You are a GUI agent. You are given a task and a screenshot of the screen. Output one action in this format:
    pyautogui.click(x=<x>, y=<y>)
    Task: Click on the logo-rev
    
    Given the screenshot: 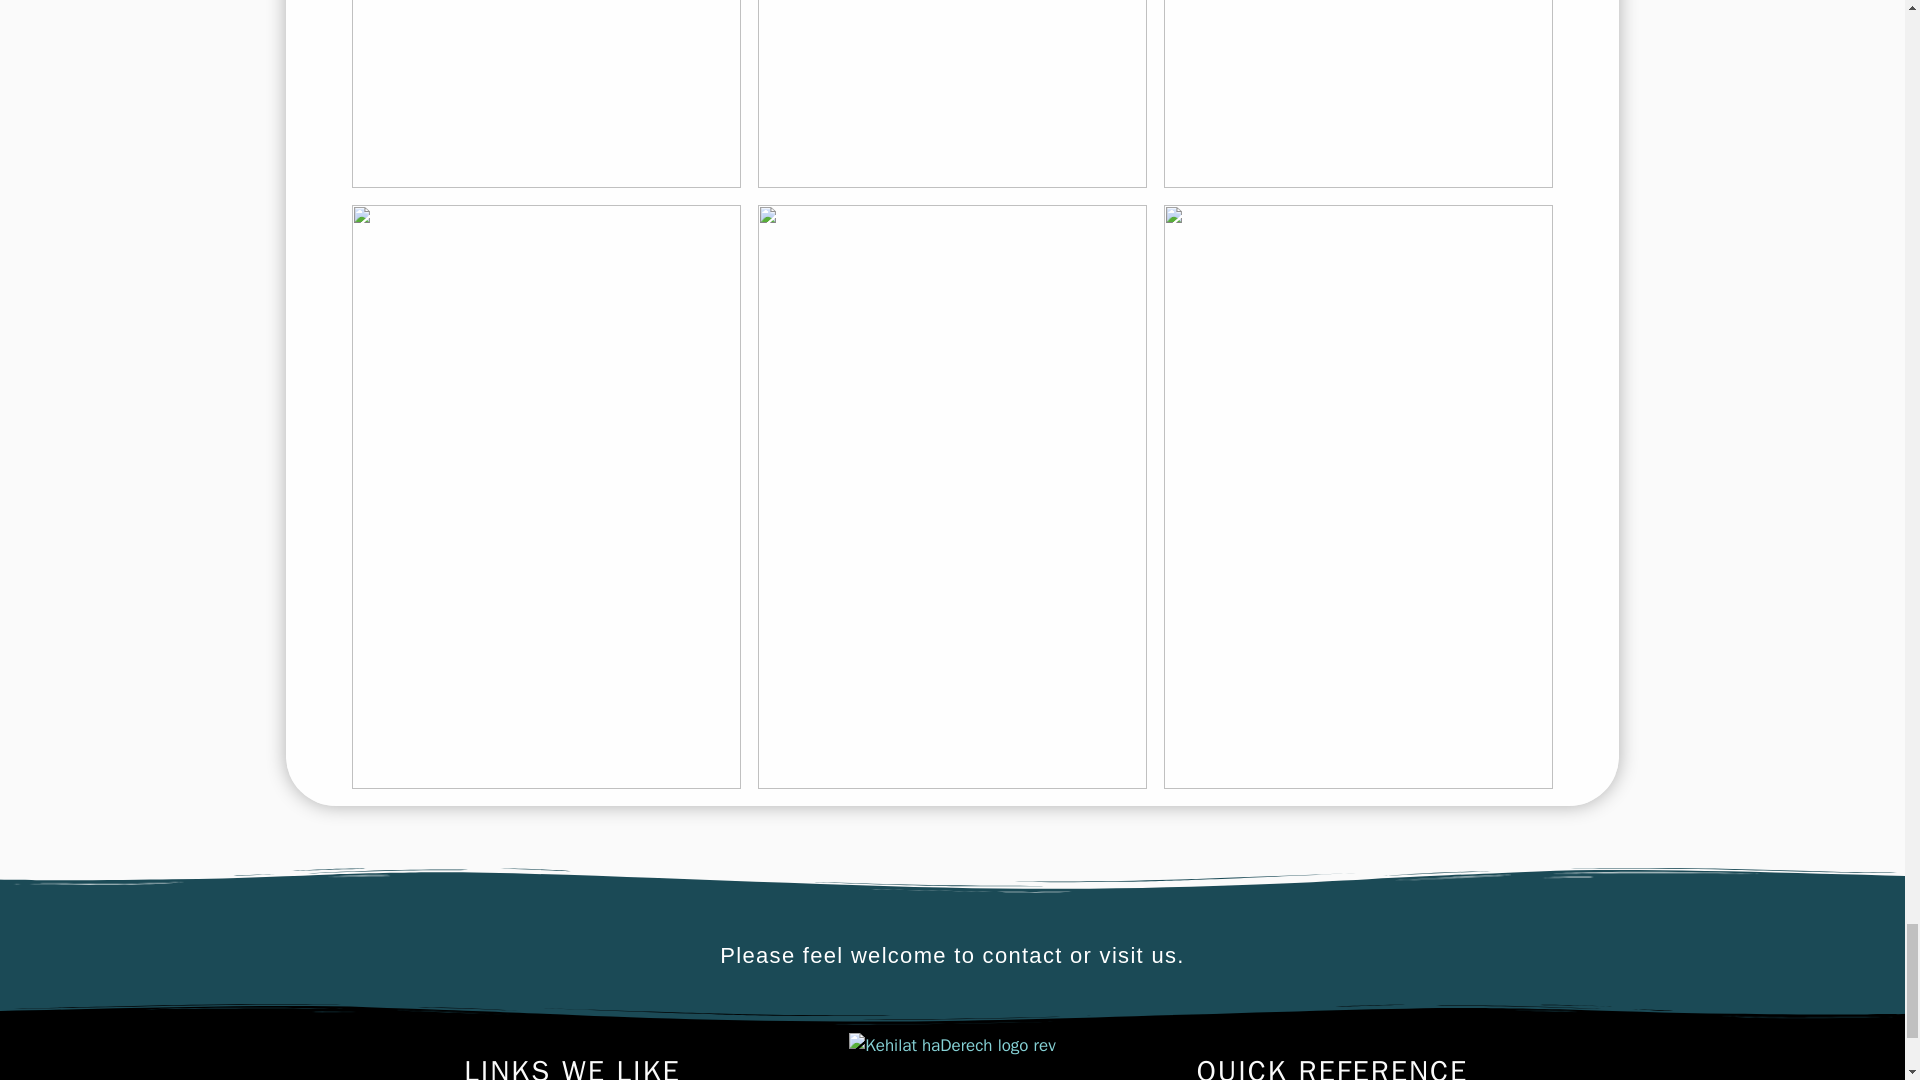 What is the action you would take?
    pyautogui.click(x=951, y=1046)
    